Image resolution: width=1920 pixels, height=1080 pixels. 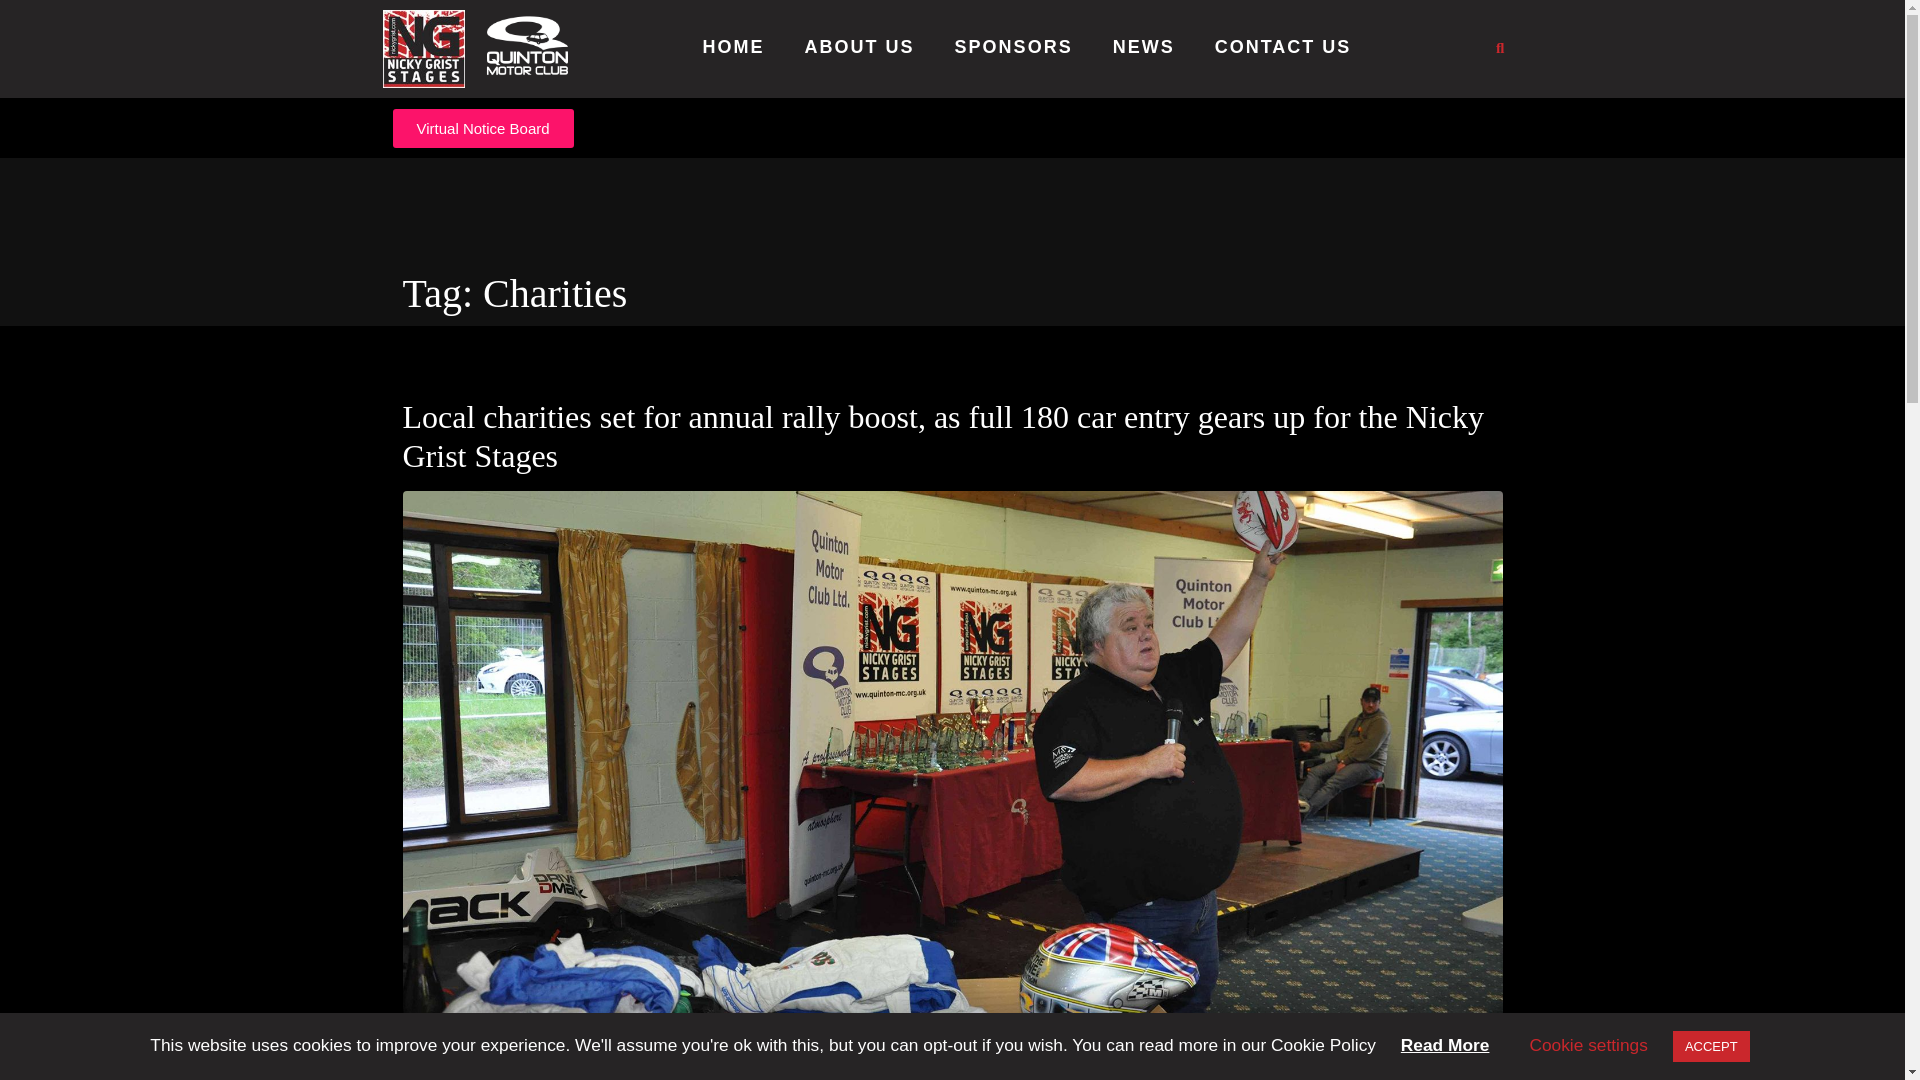 I want to click on SPONSORS, so click(x=1014, y=48).